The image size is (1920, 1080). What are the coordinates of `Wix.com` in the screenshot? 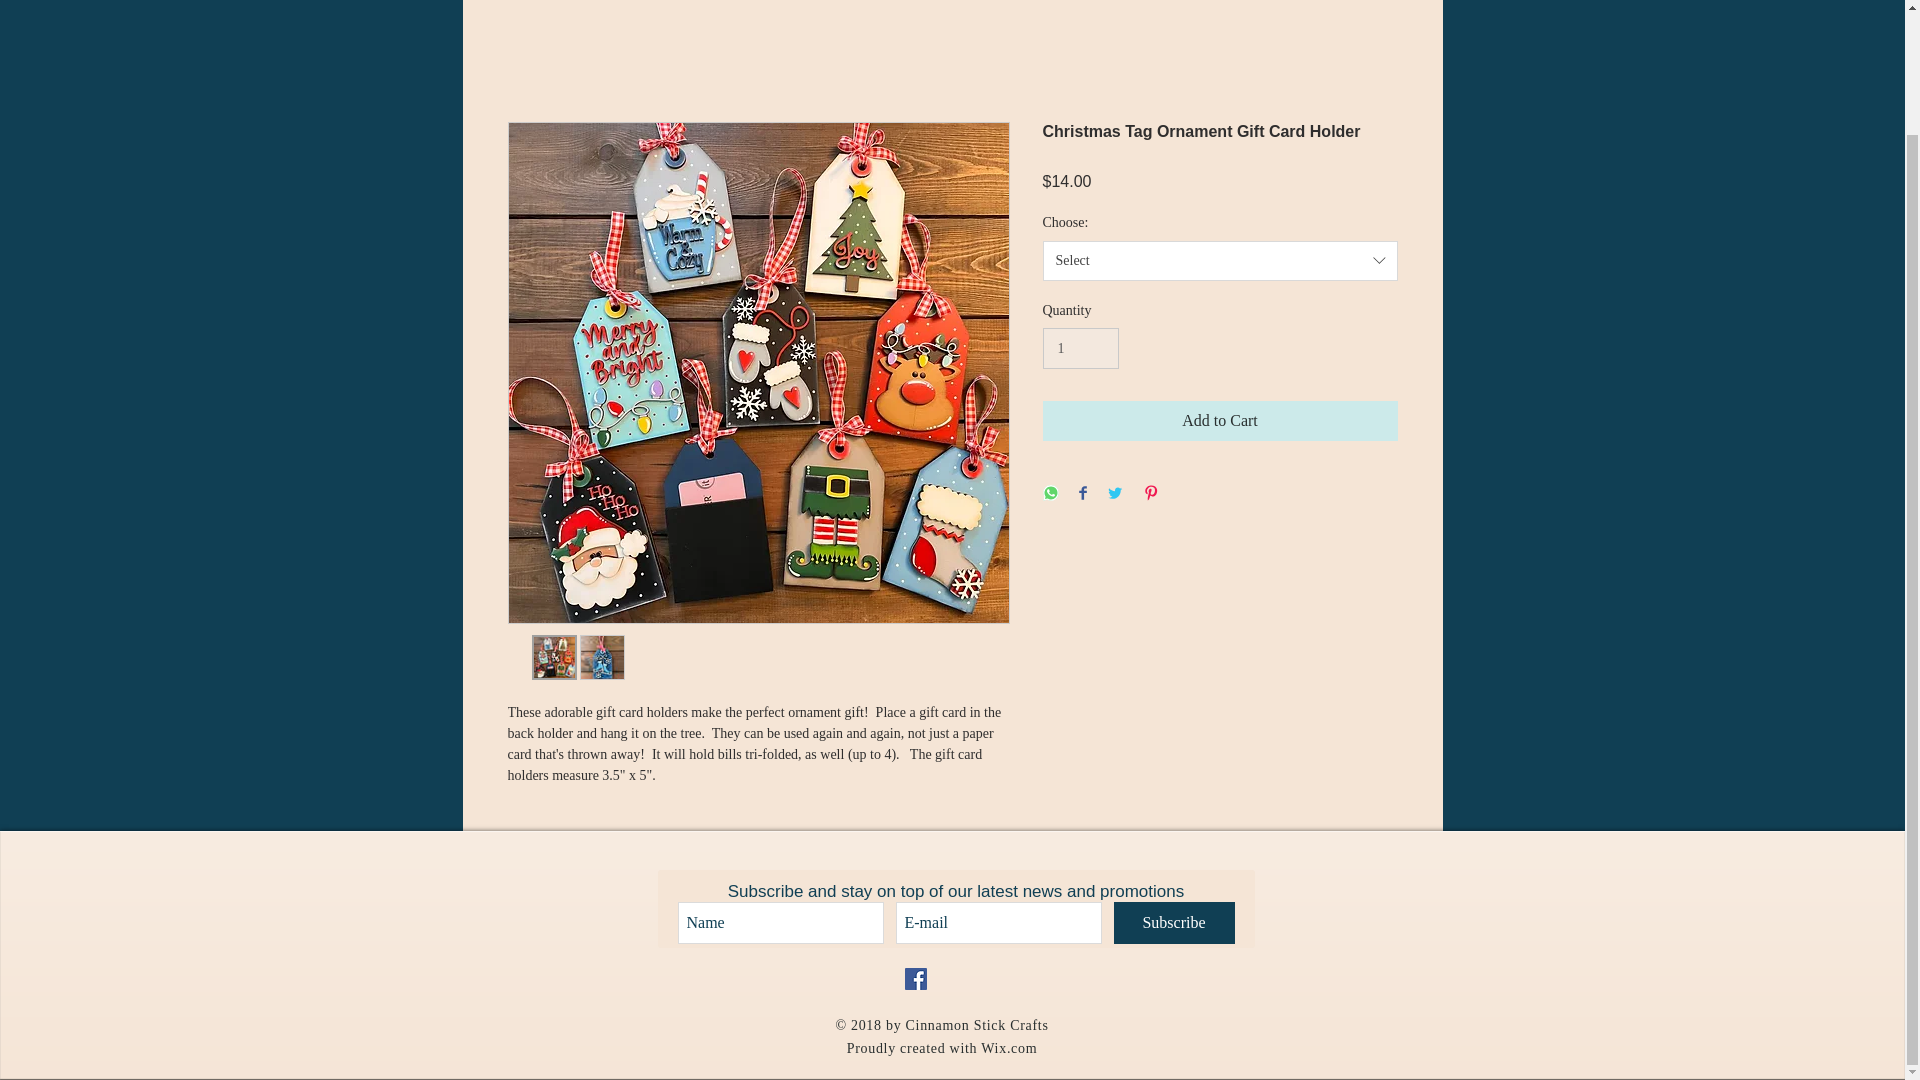 It's located at (1008, 1048).